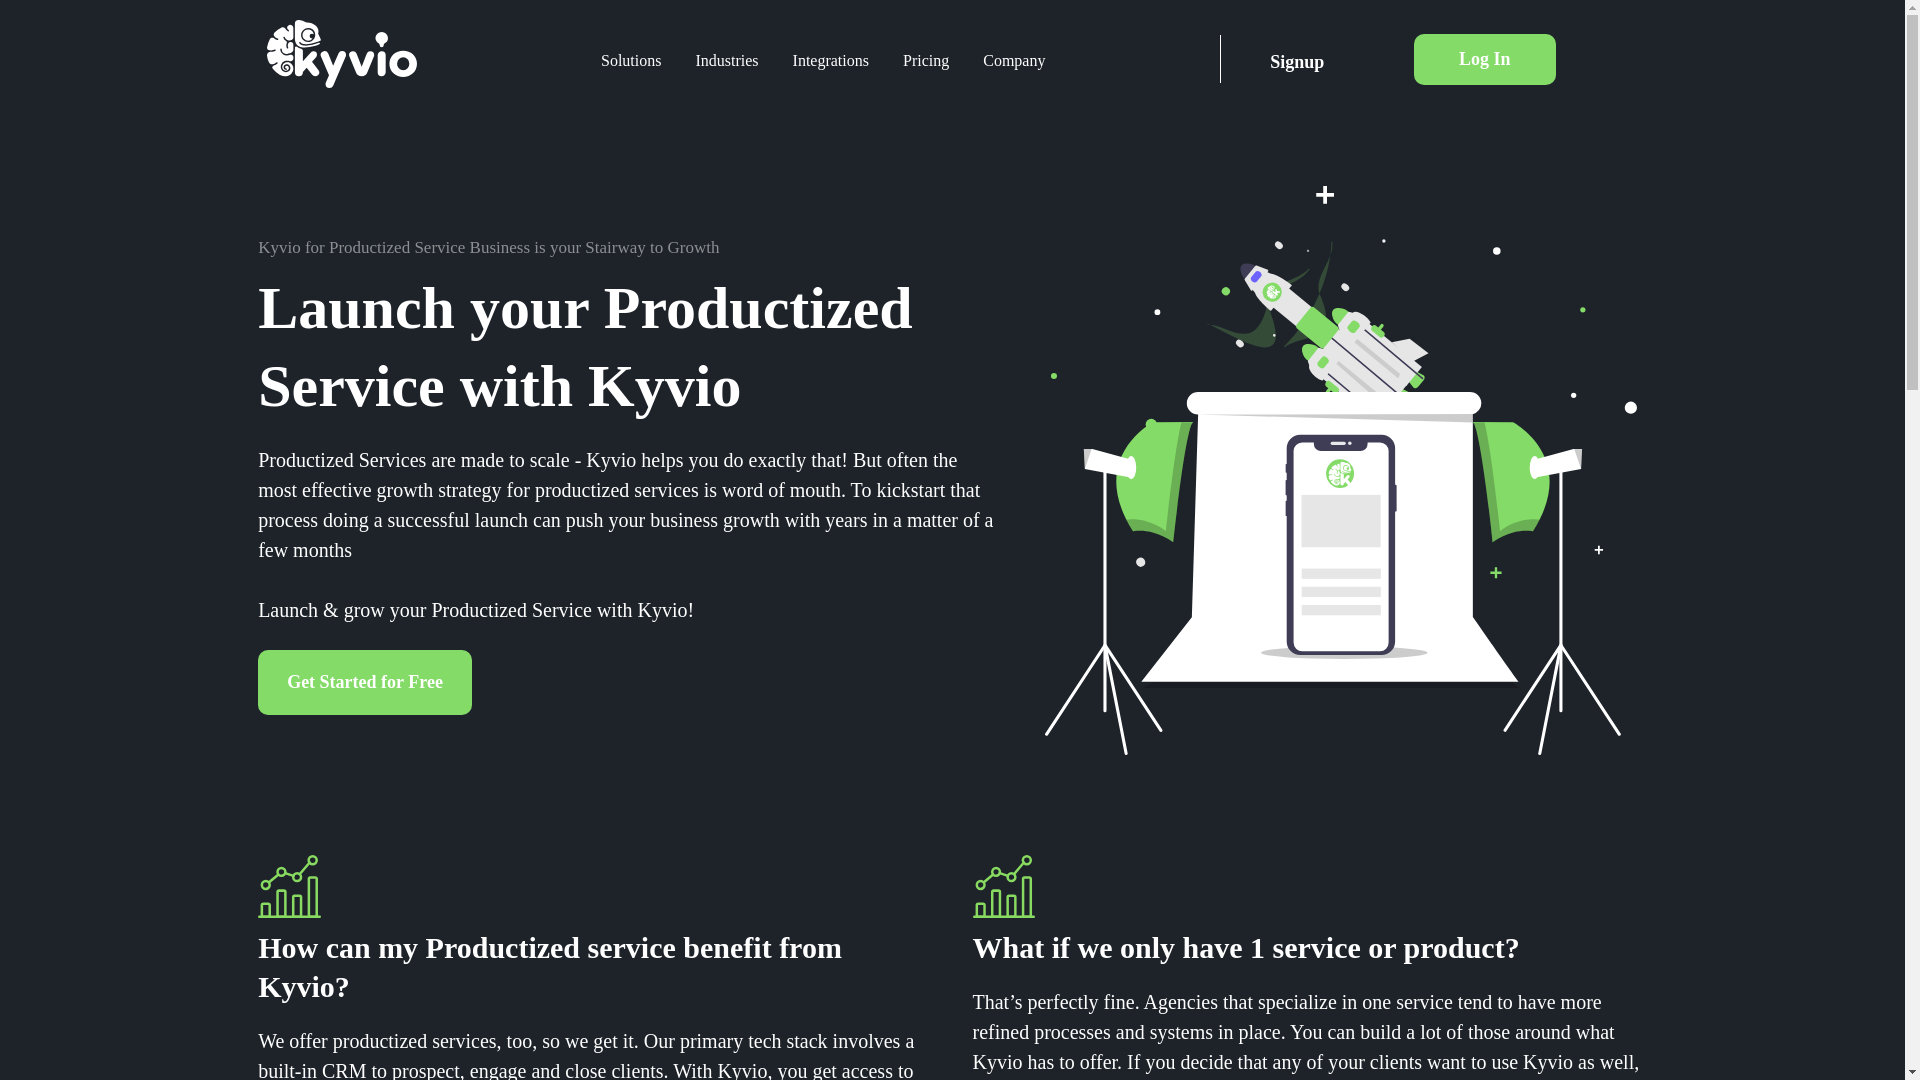 The image size is (1920, 1080). Describe the element at coordinates (1296, 58) in the screenshot. I see `Signup` at that location.